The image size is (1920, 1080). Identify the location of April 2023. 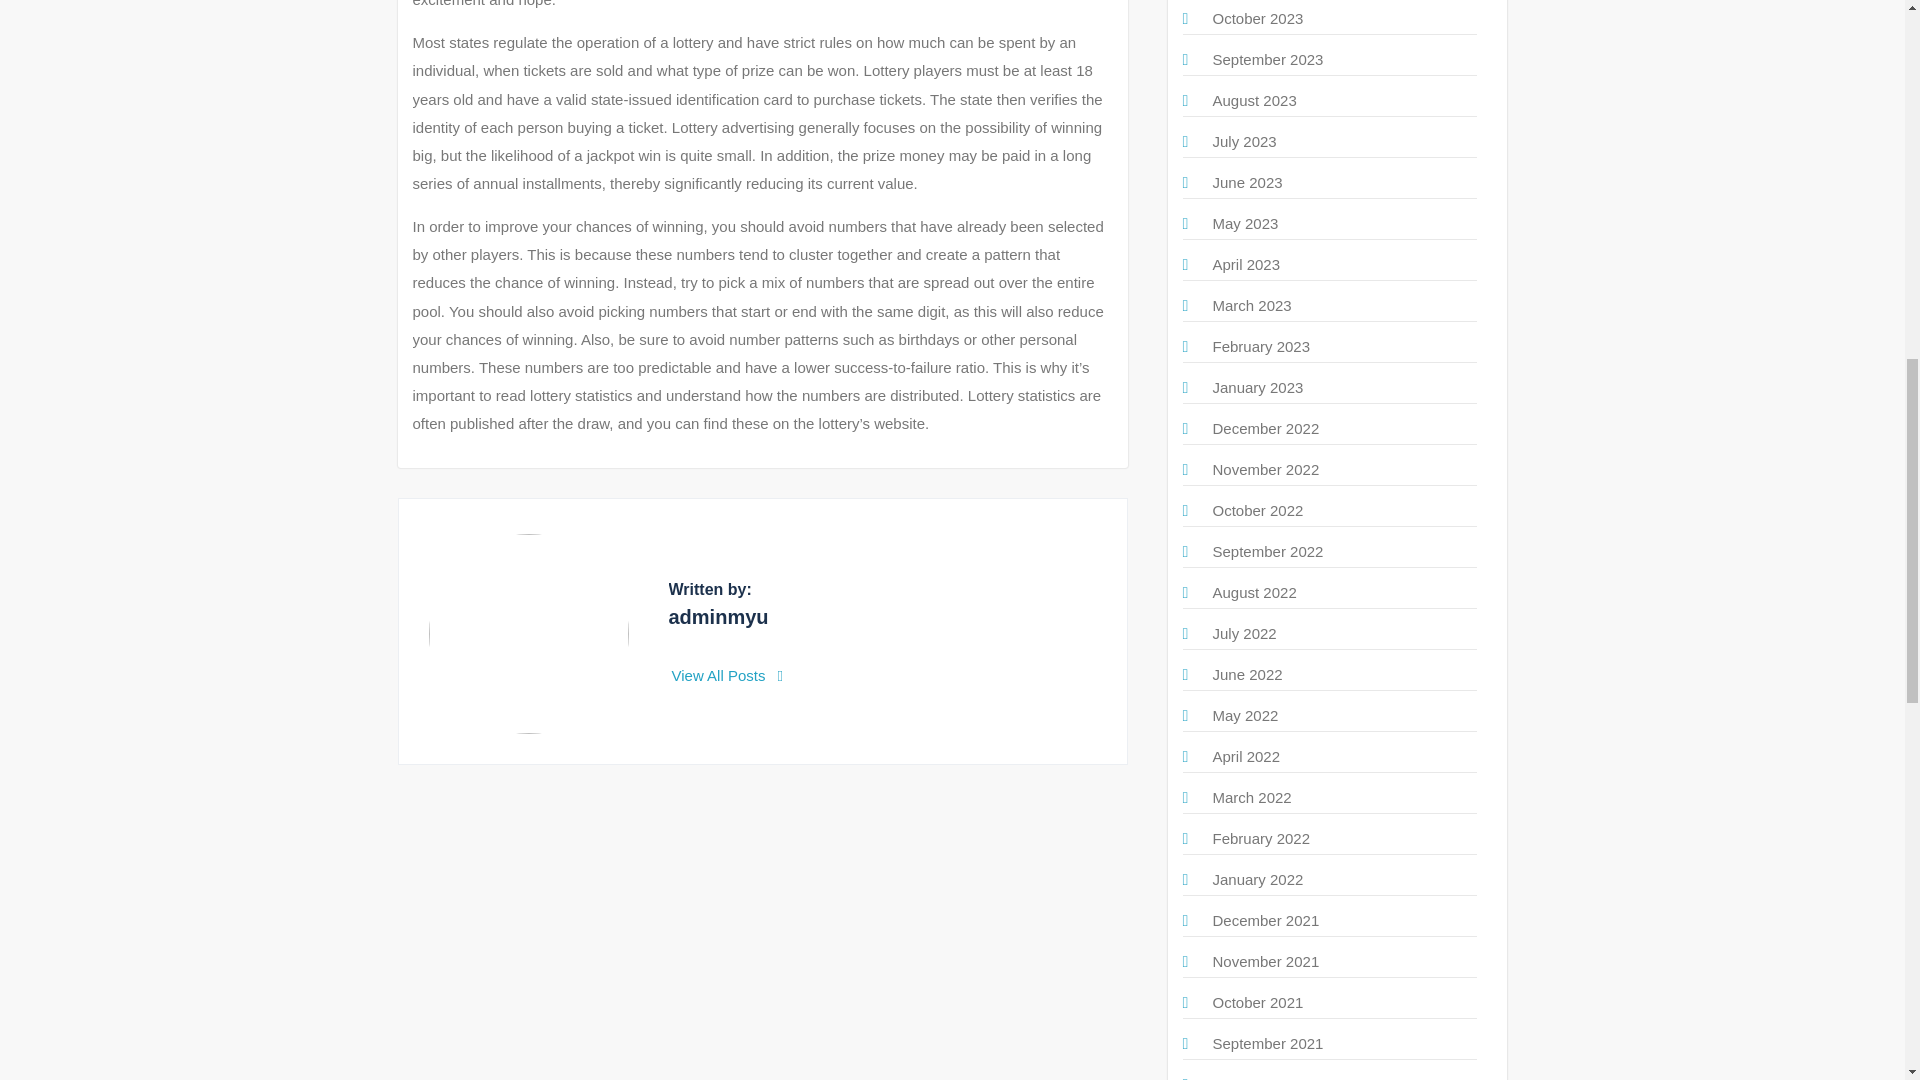
(1246, 264).